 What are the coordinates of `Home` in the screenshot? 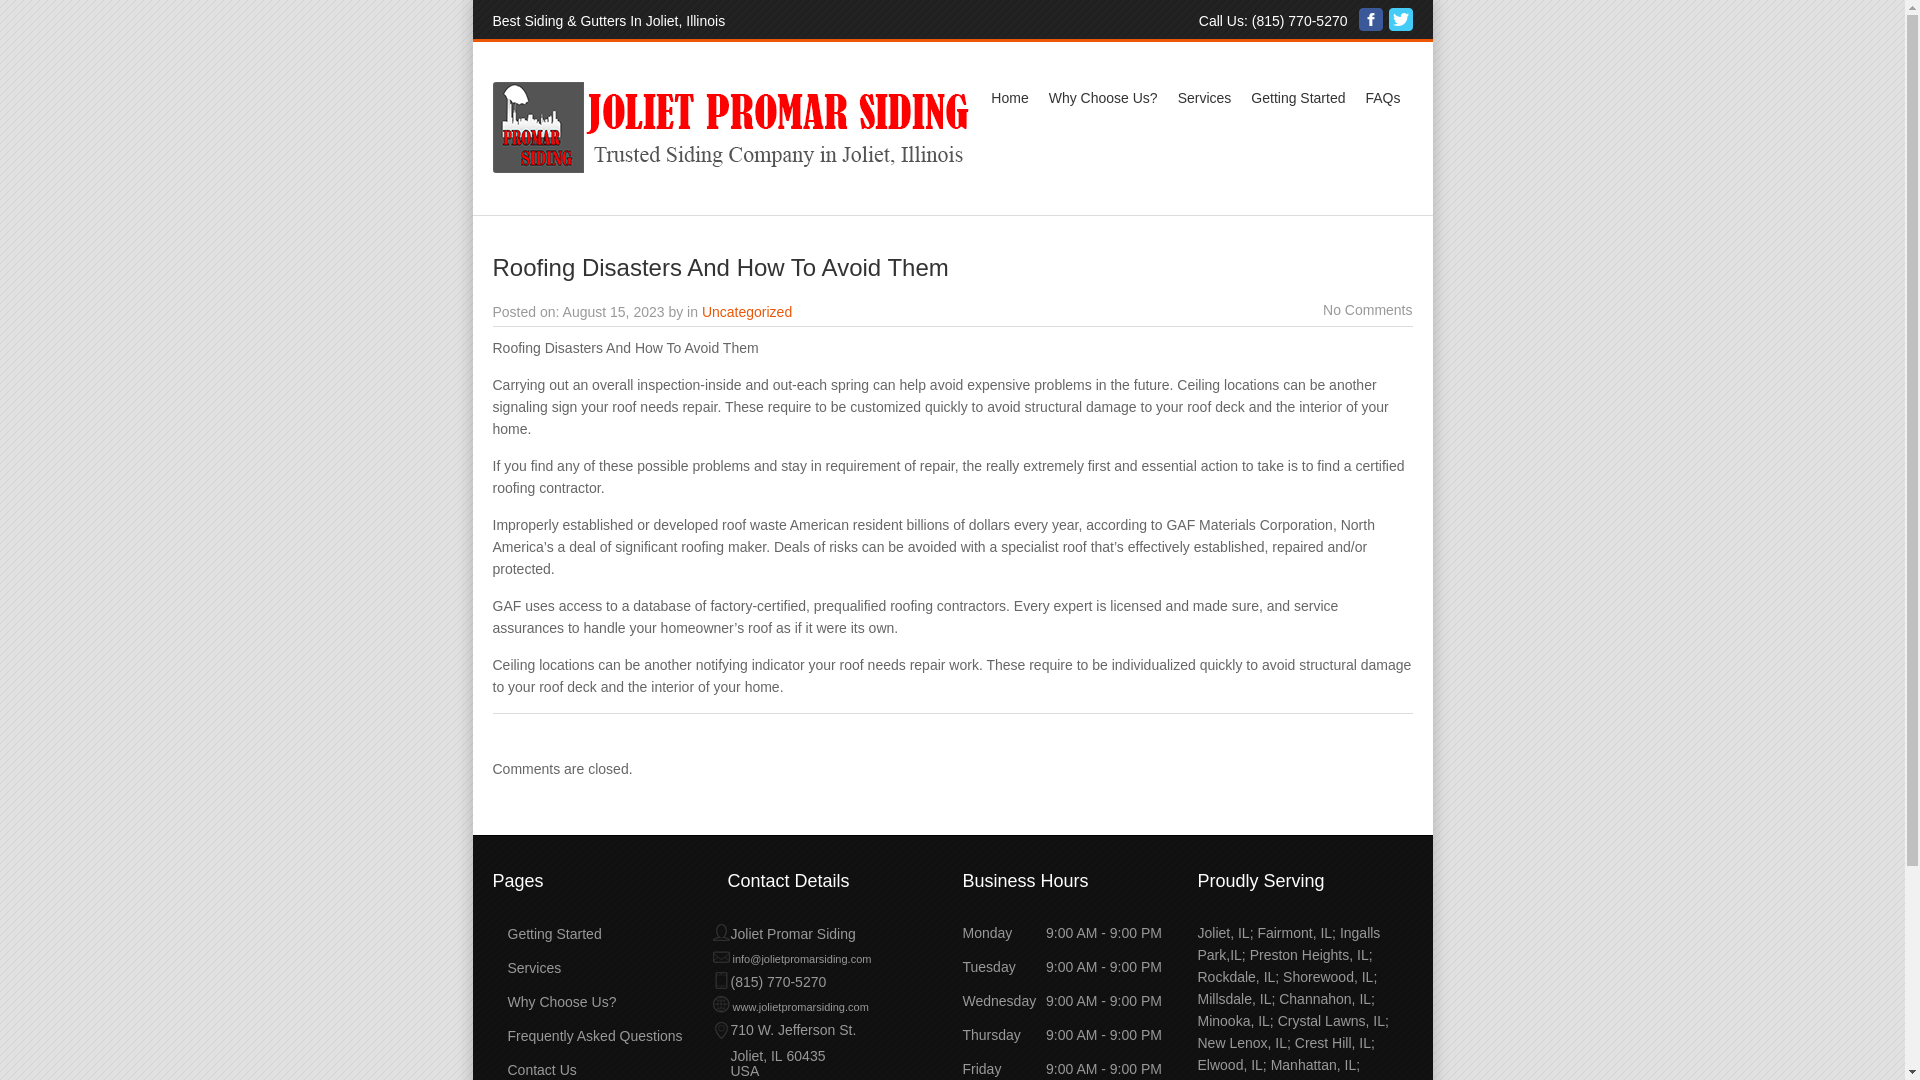 It's located at (1010, 98).